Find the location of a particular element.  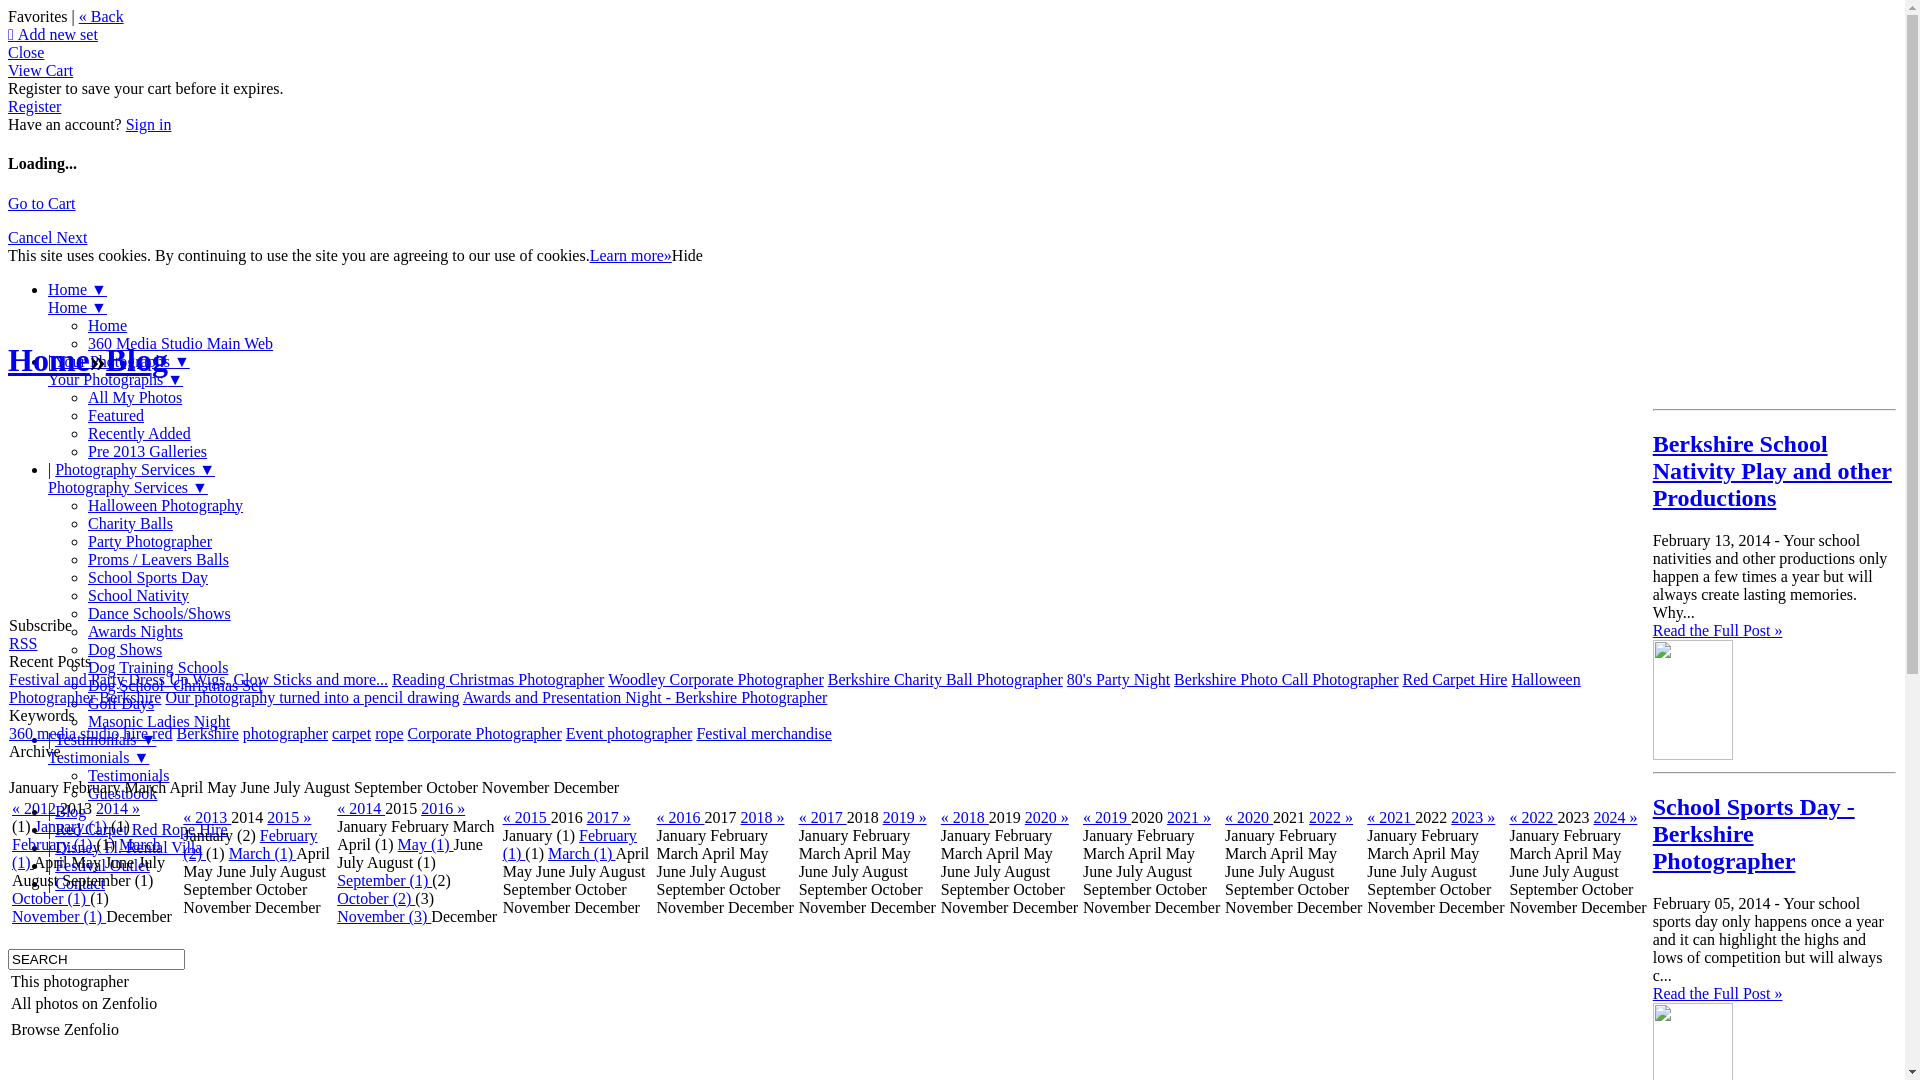

Woodley Corporate Photographer is located at coordinates (716, 680).